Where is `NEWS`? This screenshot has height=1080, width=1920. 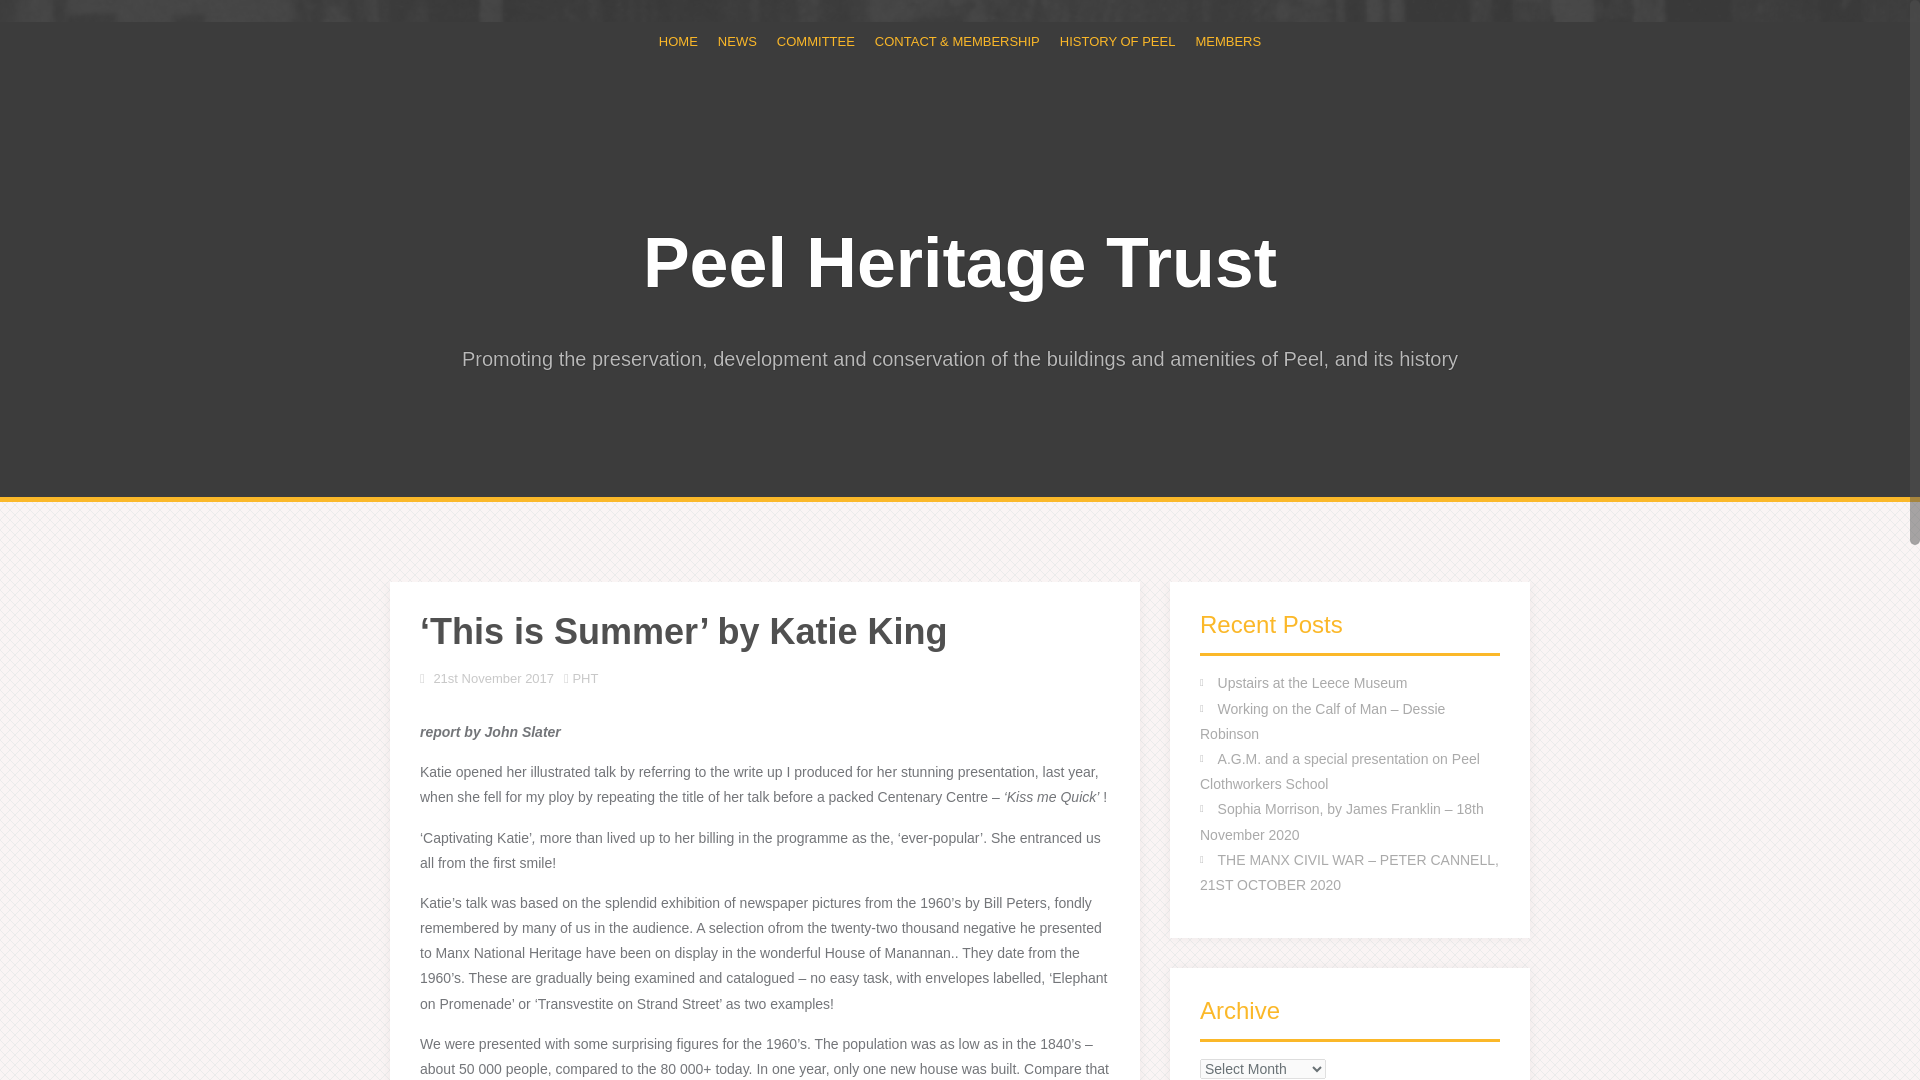
NEWS is located at coordinates (737, 41).